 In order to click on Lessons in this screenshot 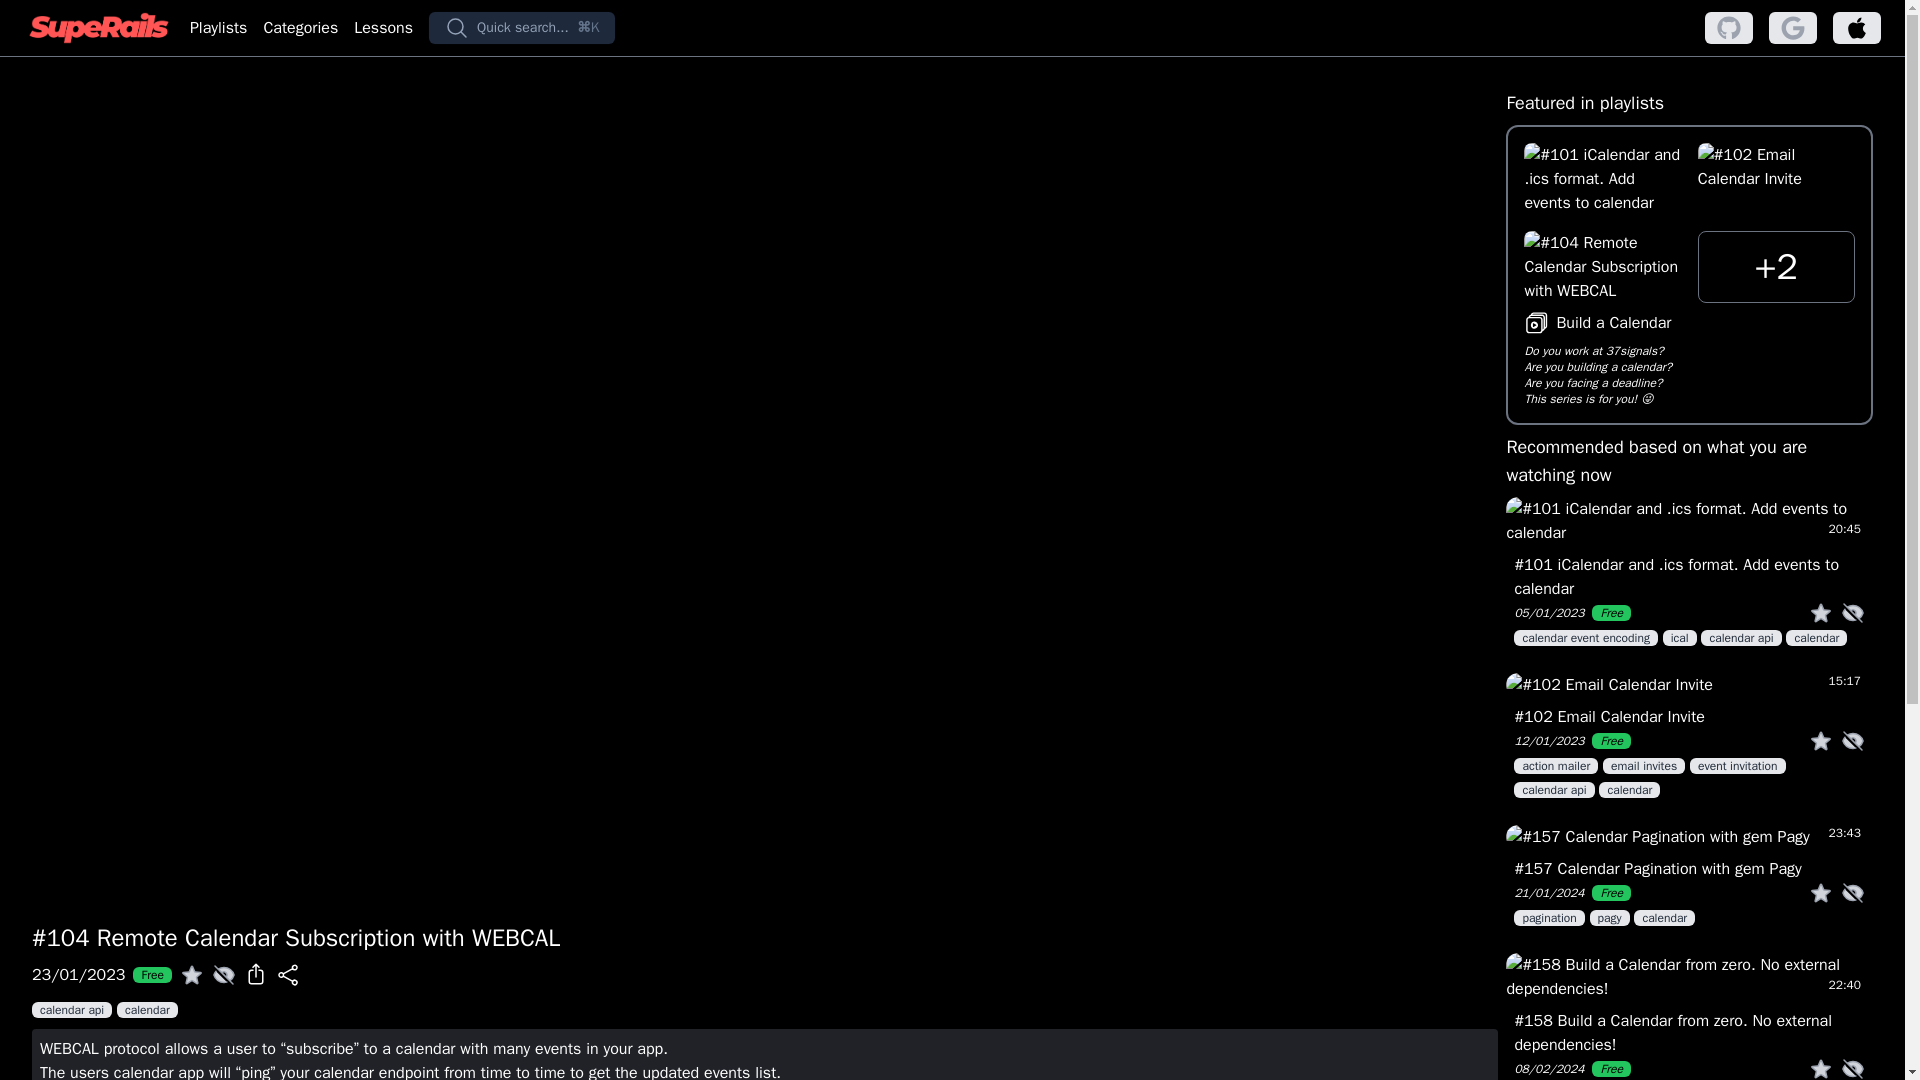, I will do `click(382, 28)`.